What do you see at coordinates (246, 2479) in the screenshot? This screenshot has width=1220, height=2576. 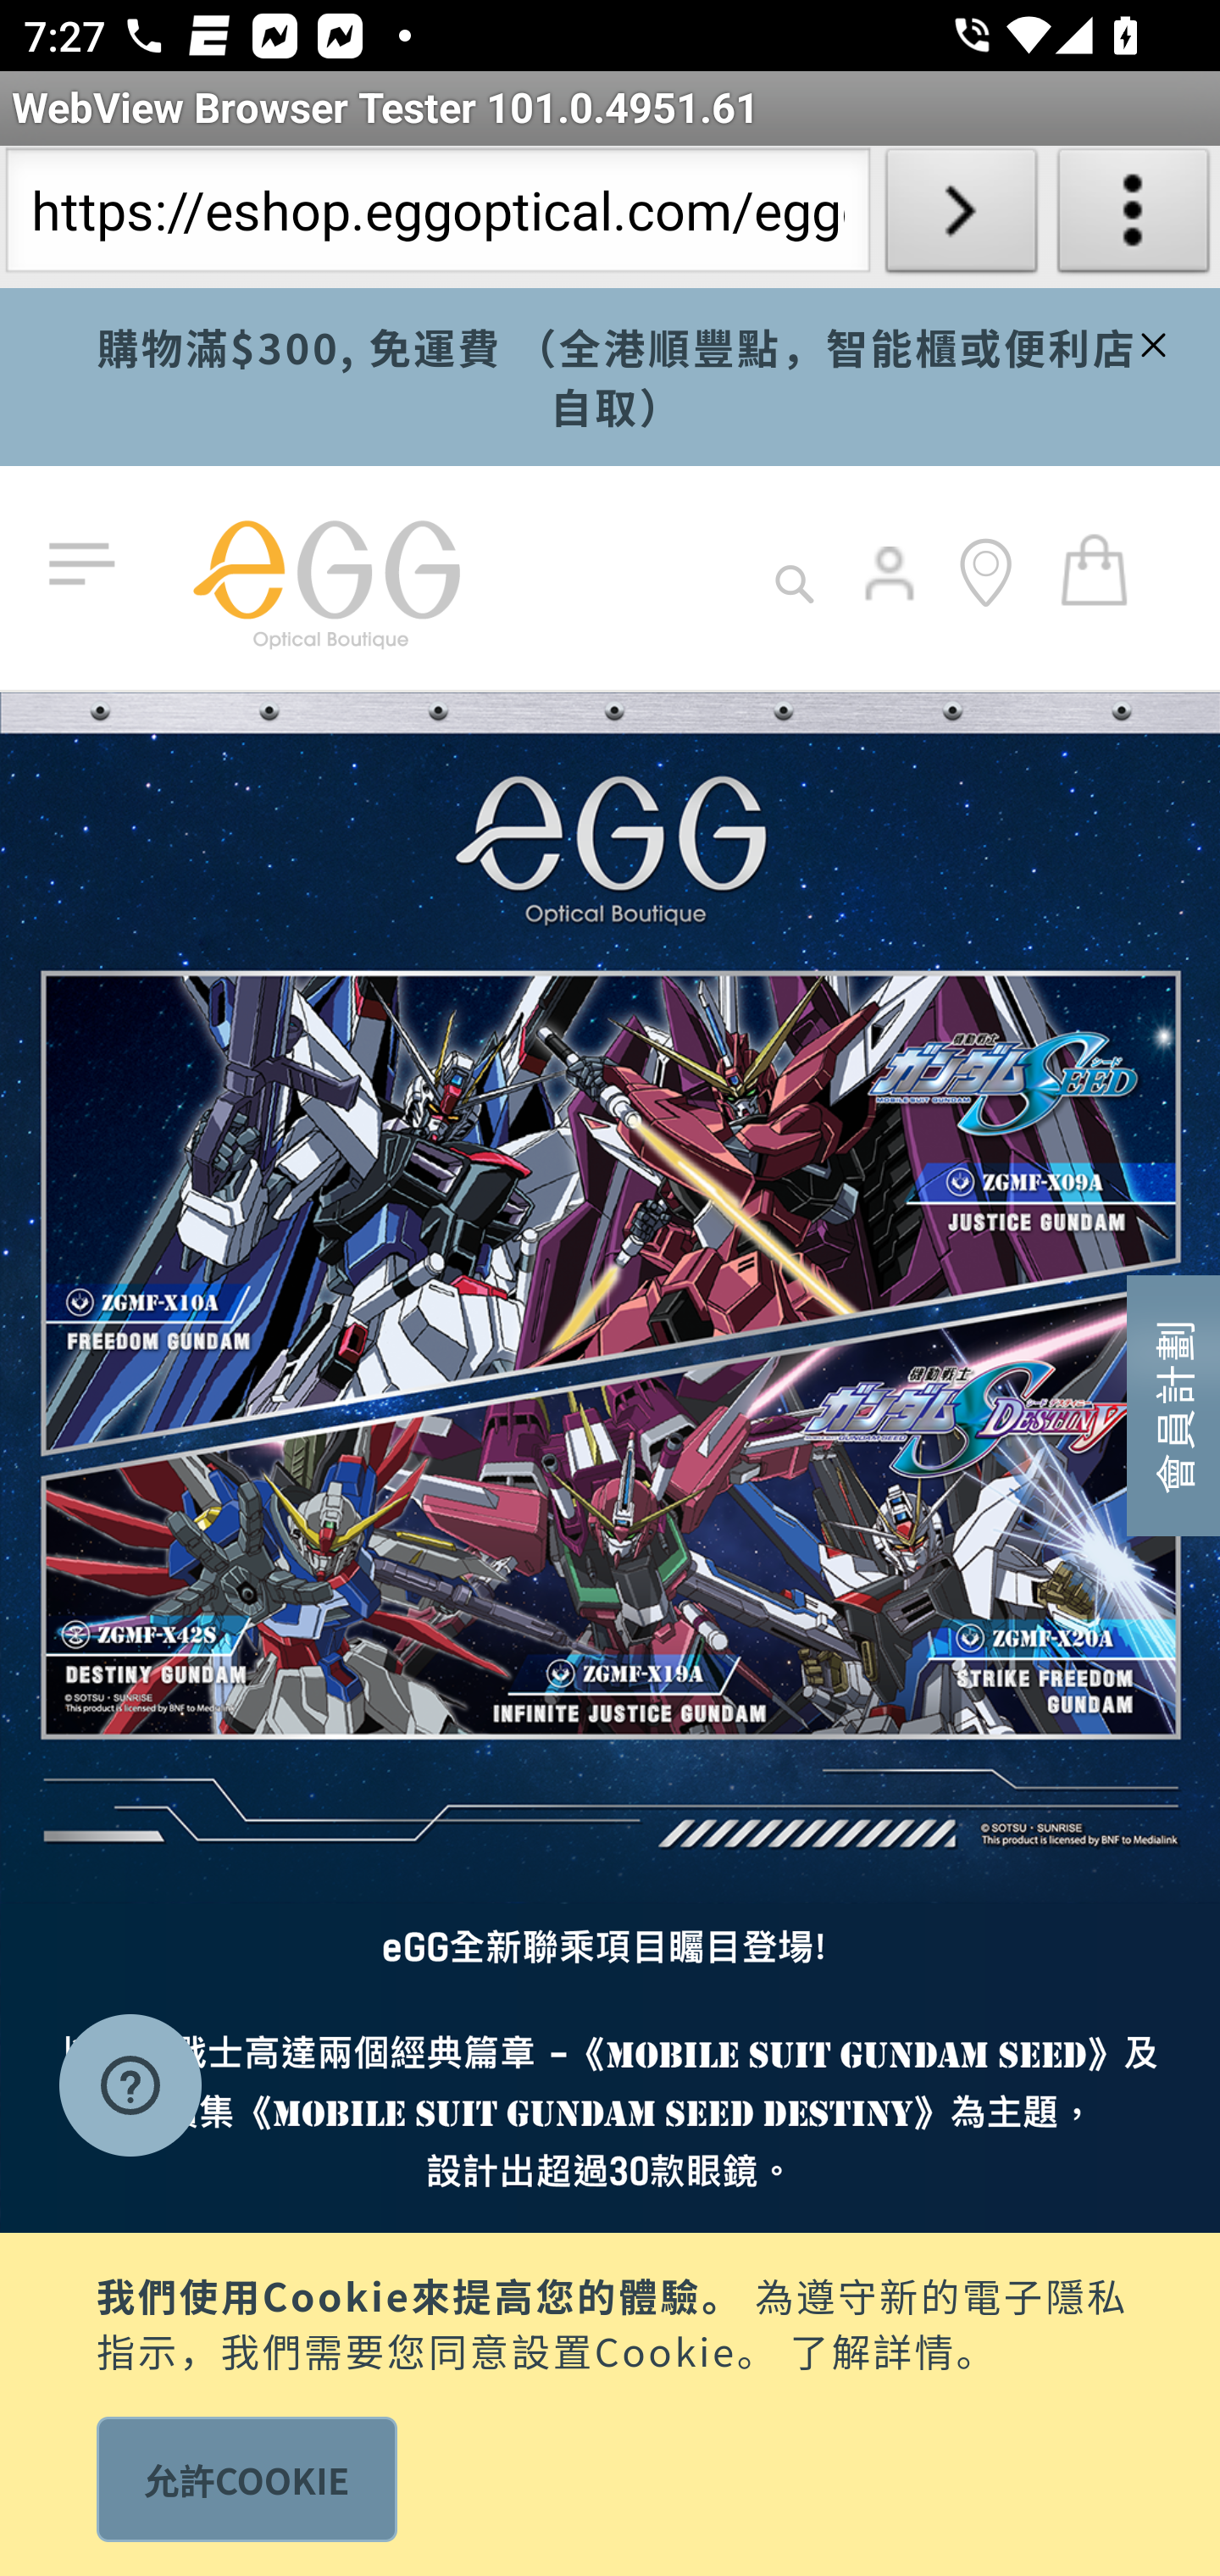 I see `允許COOKIE` at bounding box center [246, 2479].